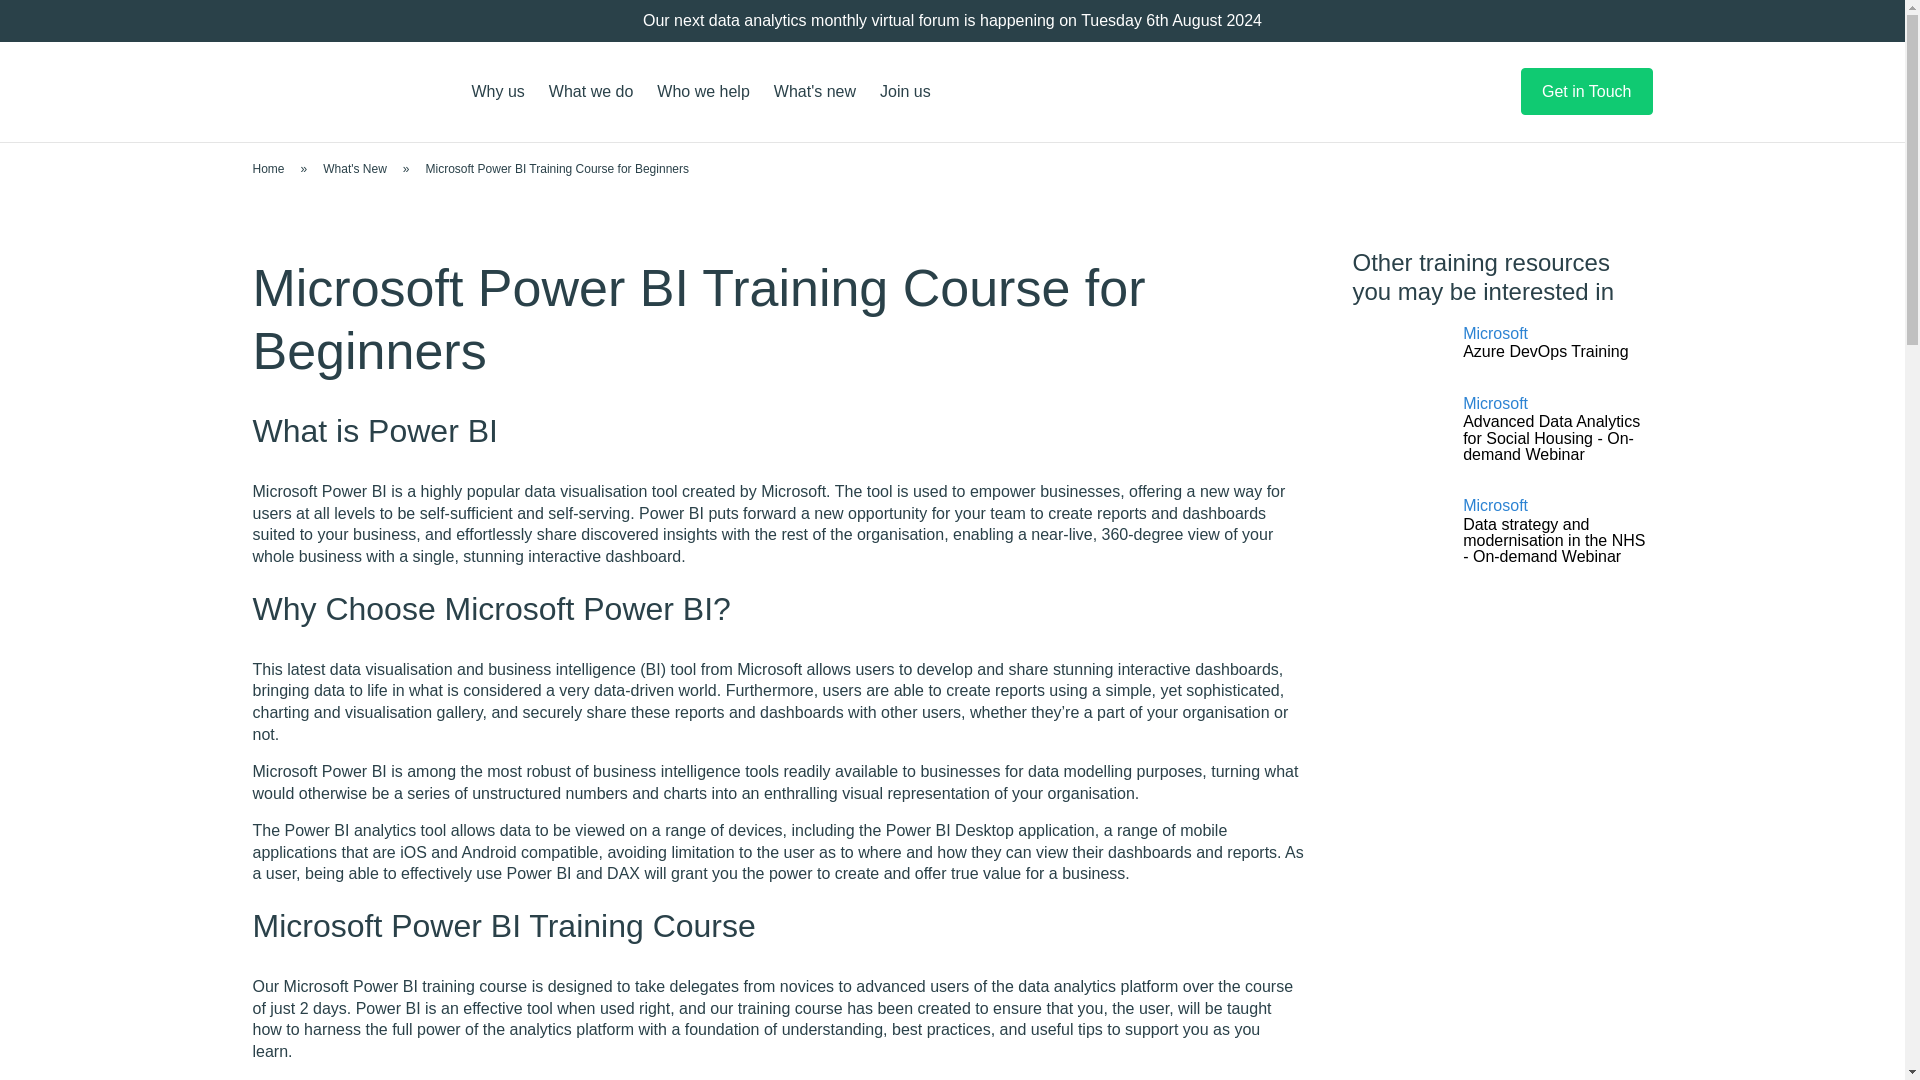 The width and height of the screenshot is (1920, 1080). Describe the element at coordinates (498, 92) in the screenshot. I see `Why us` at that location.